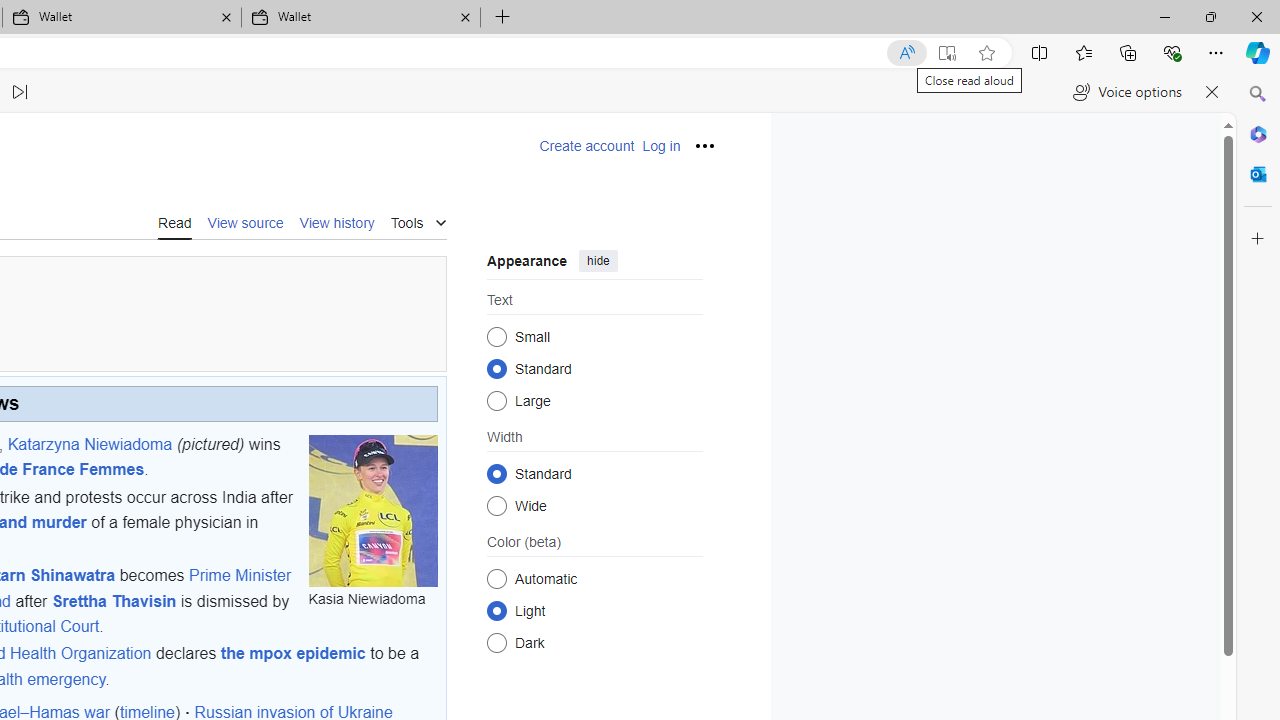 The height and width of the screenshot is (720, 1280). I want to click on Read next paragraph, so click(20, 92).